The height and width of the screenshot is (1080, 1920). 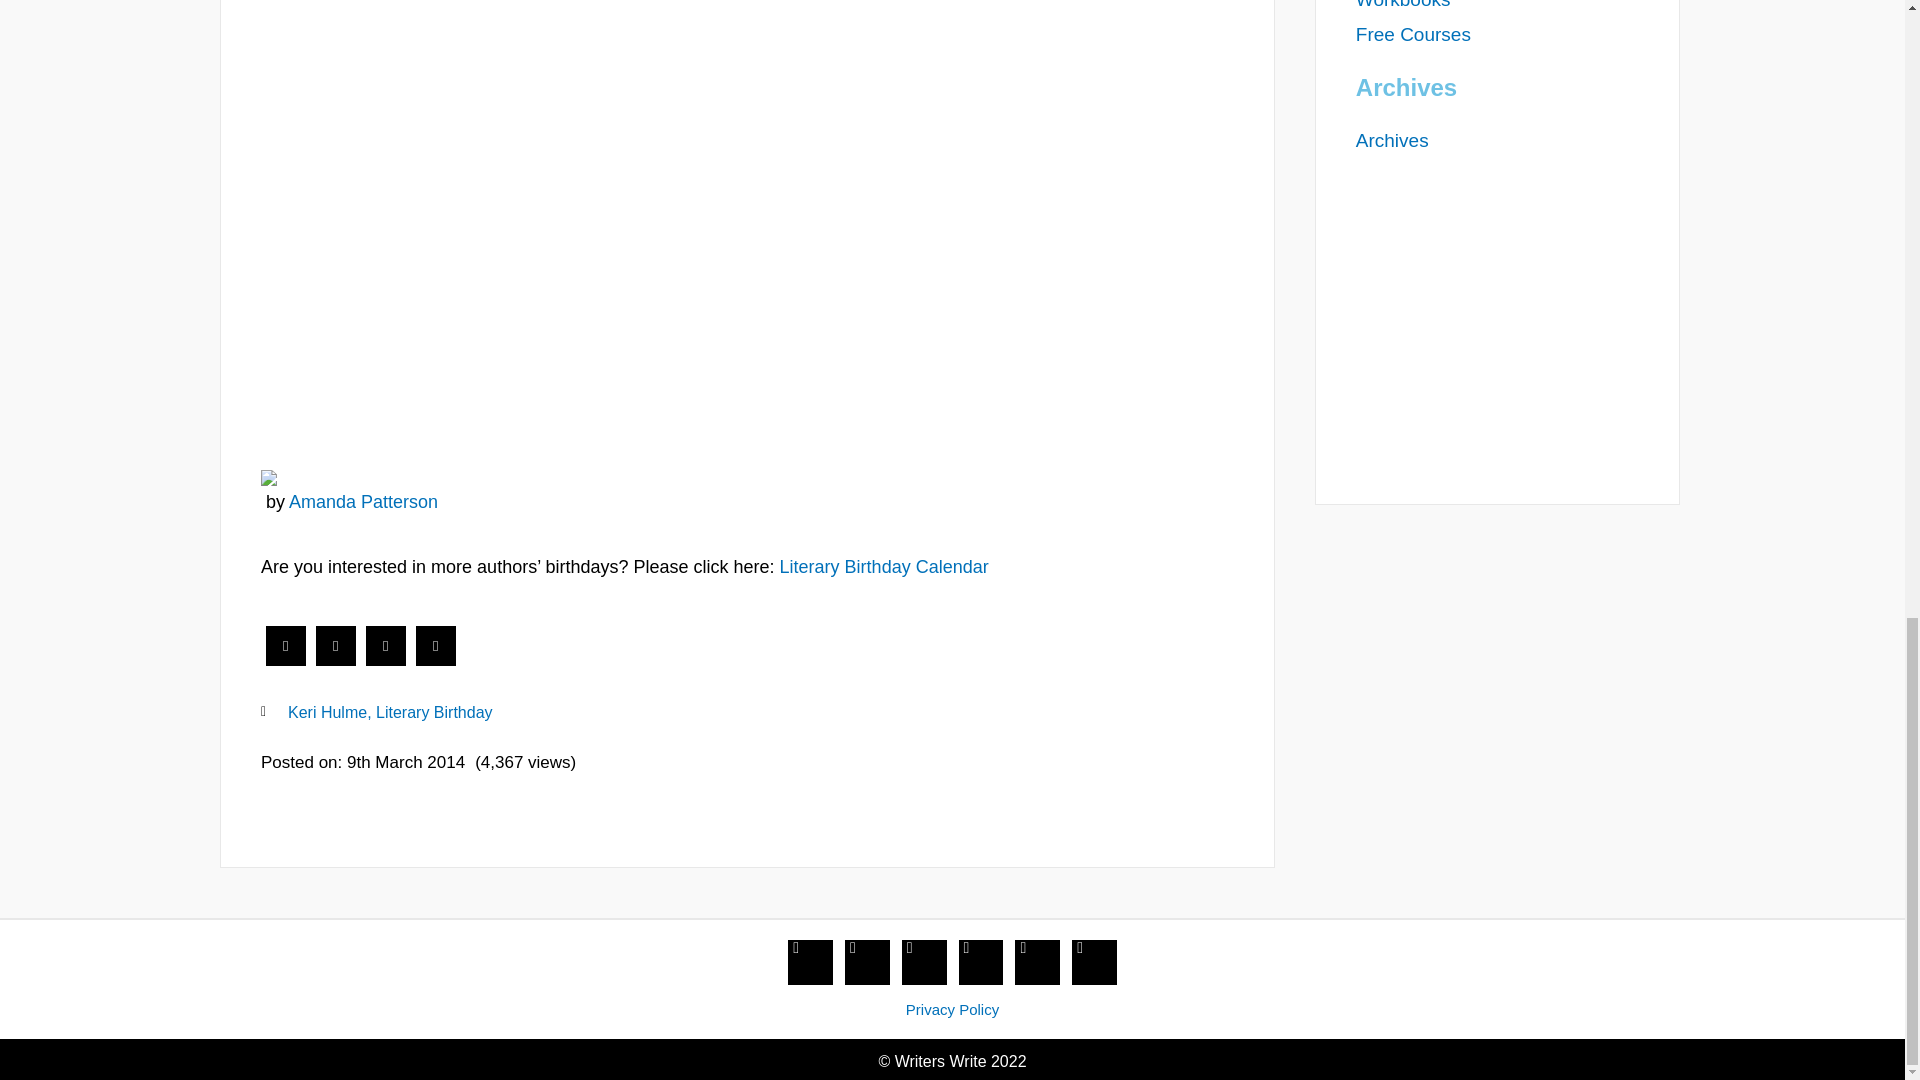 What do you see at coordinates (336, 660) in the screenshot?
I see `Share on Twitter` at bounding box center [336, 660].